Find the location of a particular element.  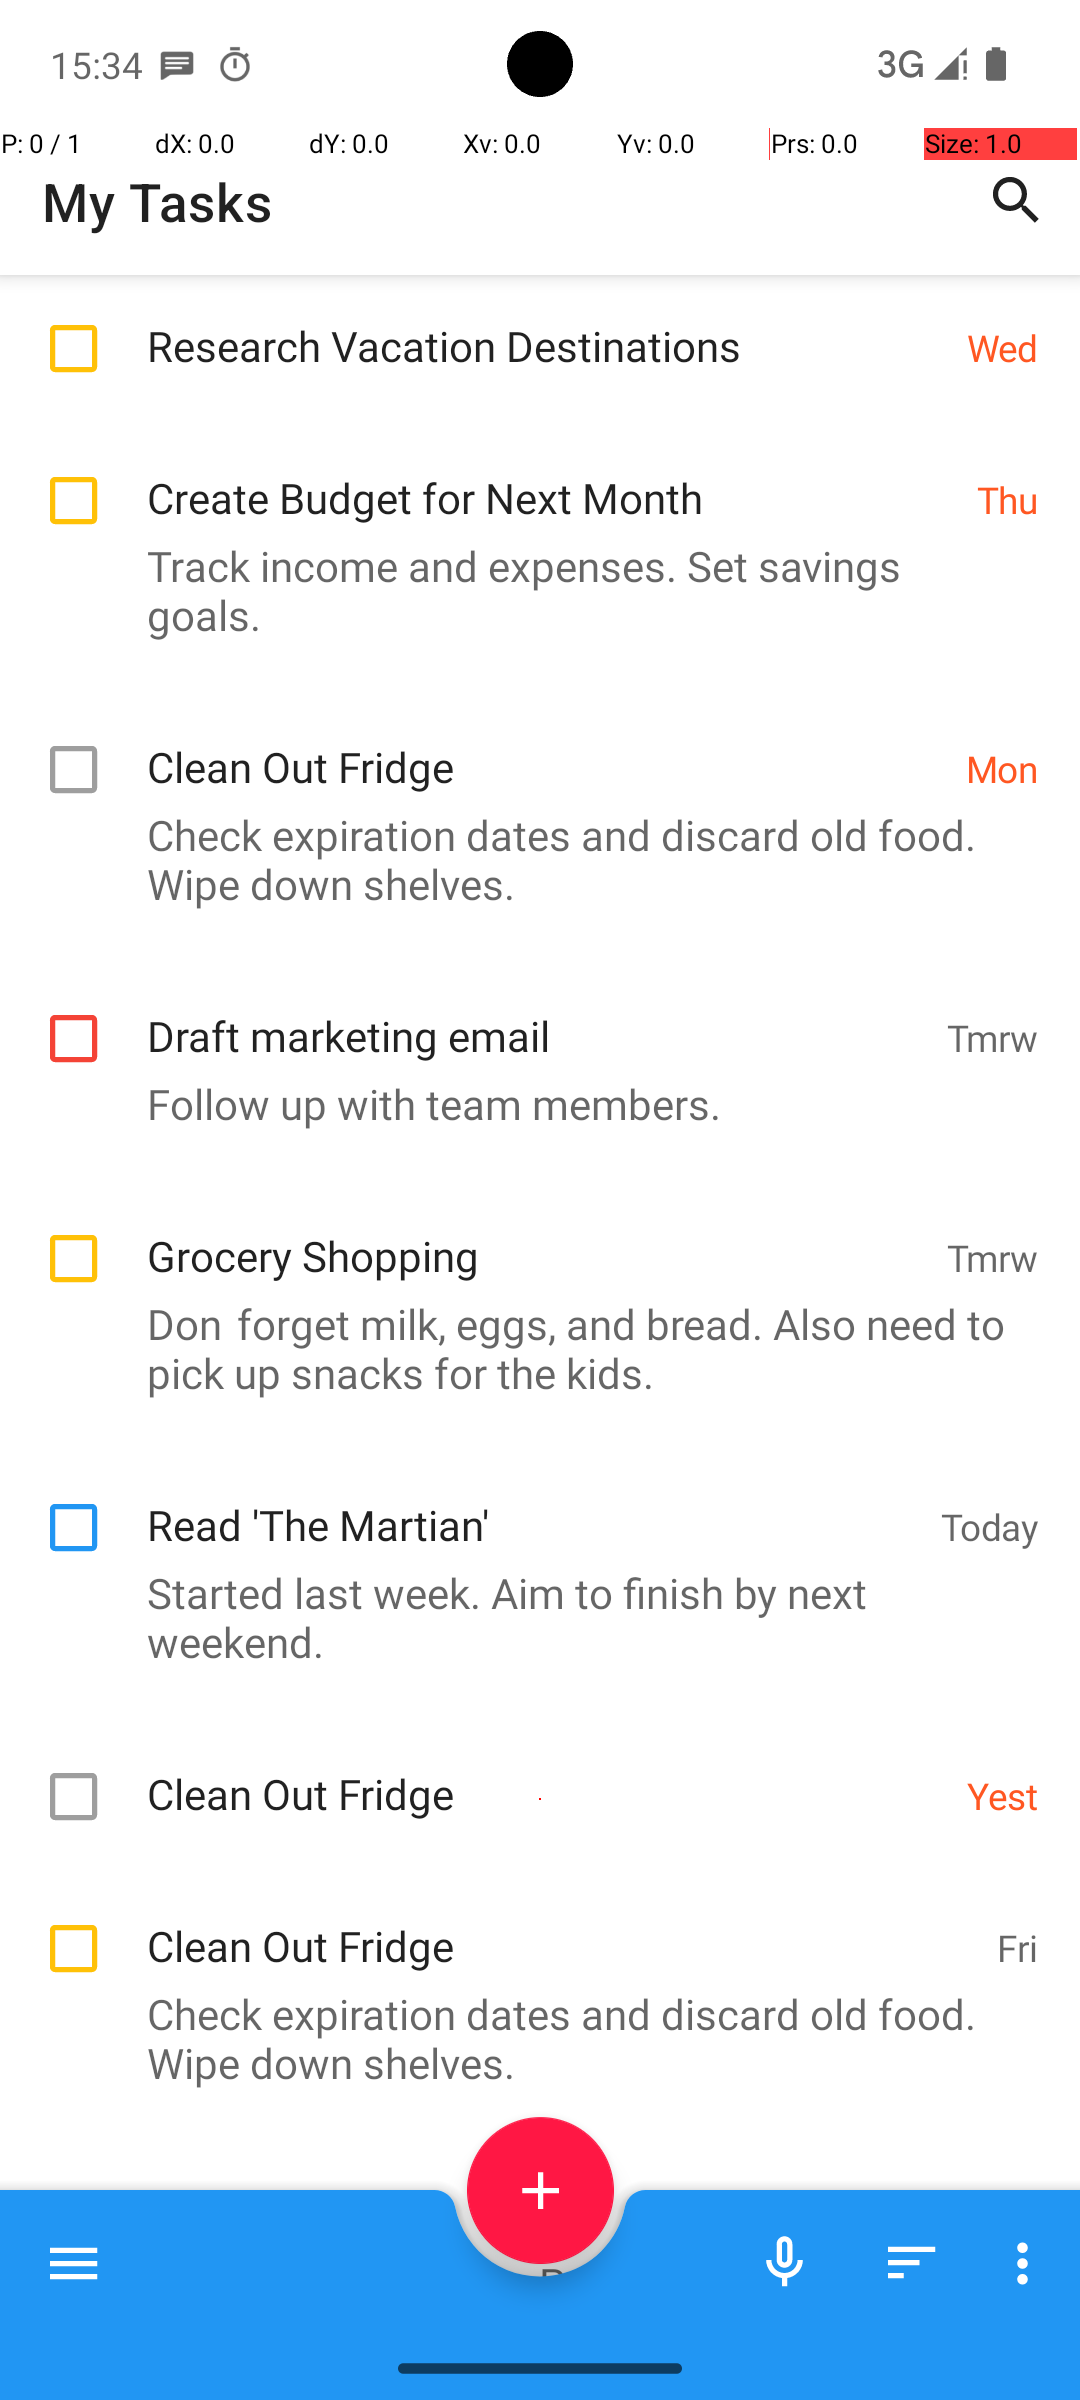

Draft marketing email is located at coordinates (536, 1014).